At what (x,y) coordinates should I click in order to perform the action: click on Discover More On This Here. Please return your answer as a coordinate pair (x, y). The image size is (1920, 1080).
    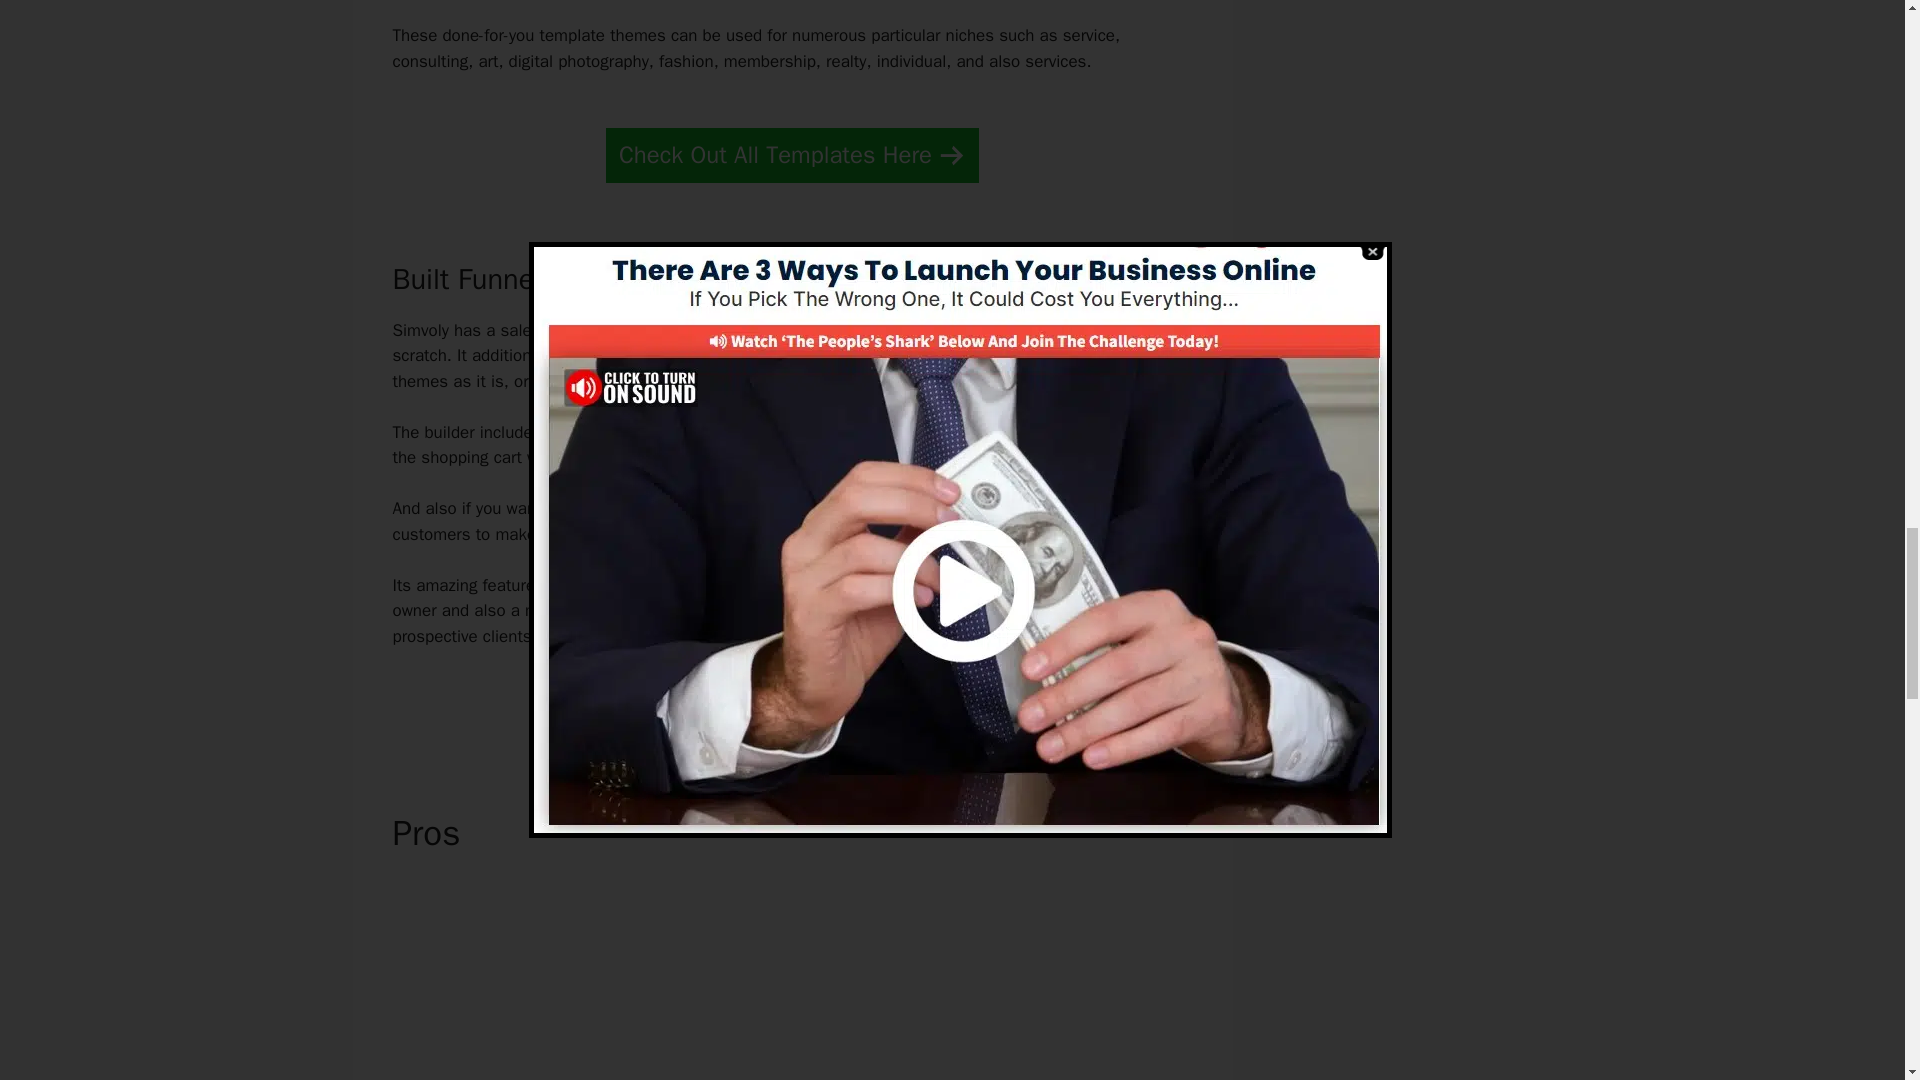
    Looking at the image, I should click on (792, 706).